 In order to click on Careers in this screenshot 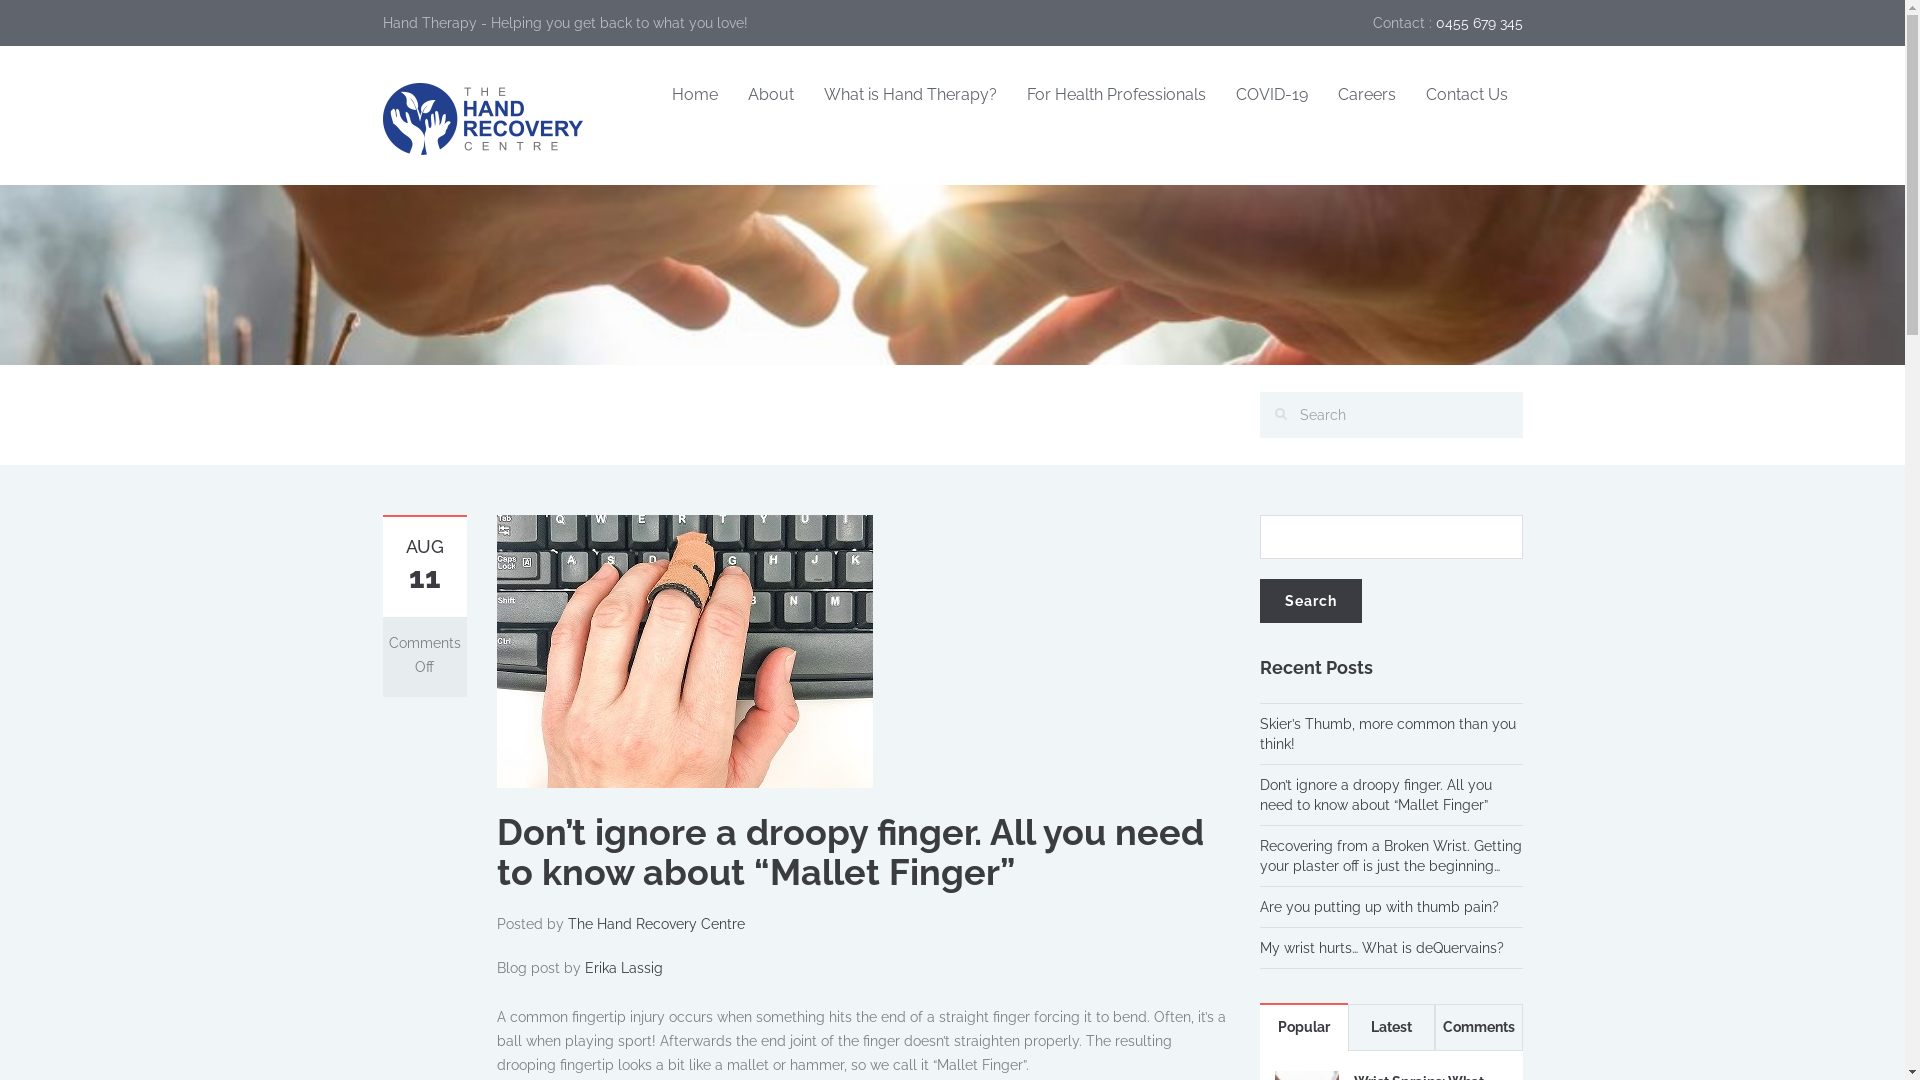, I will do `click(1366, 96)`.